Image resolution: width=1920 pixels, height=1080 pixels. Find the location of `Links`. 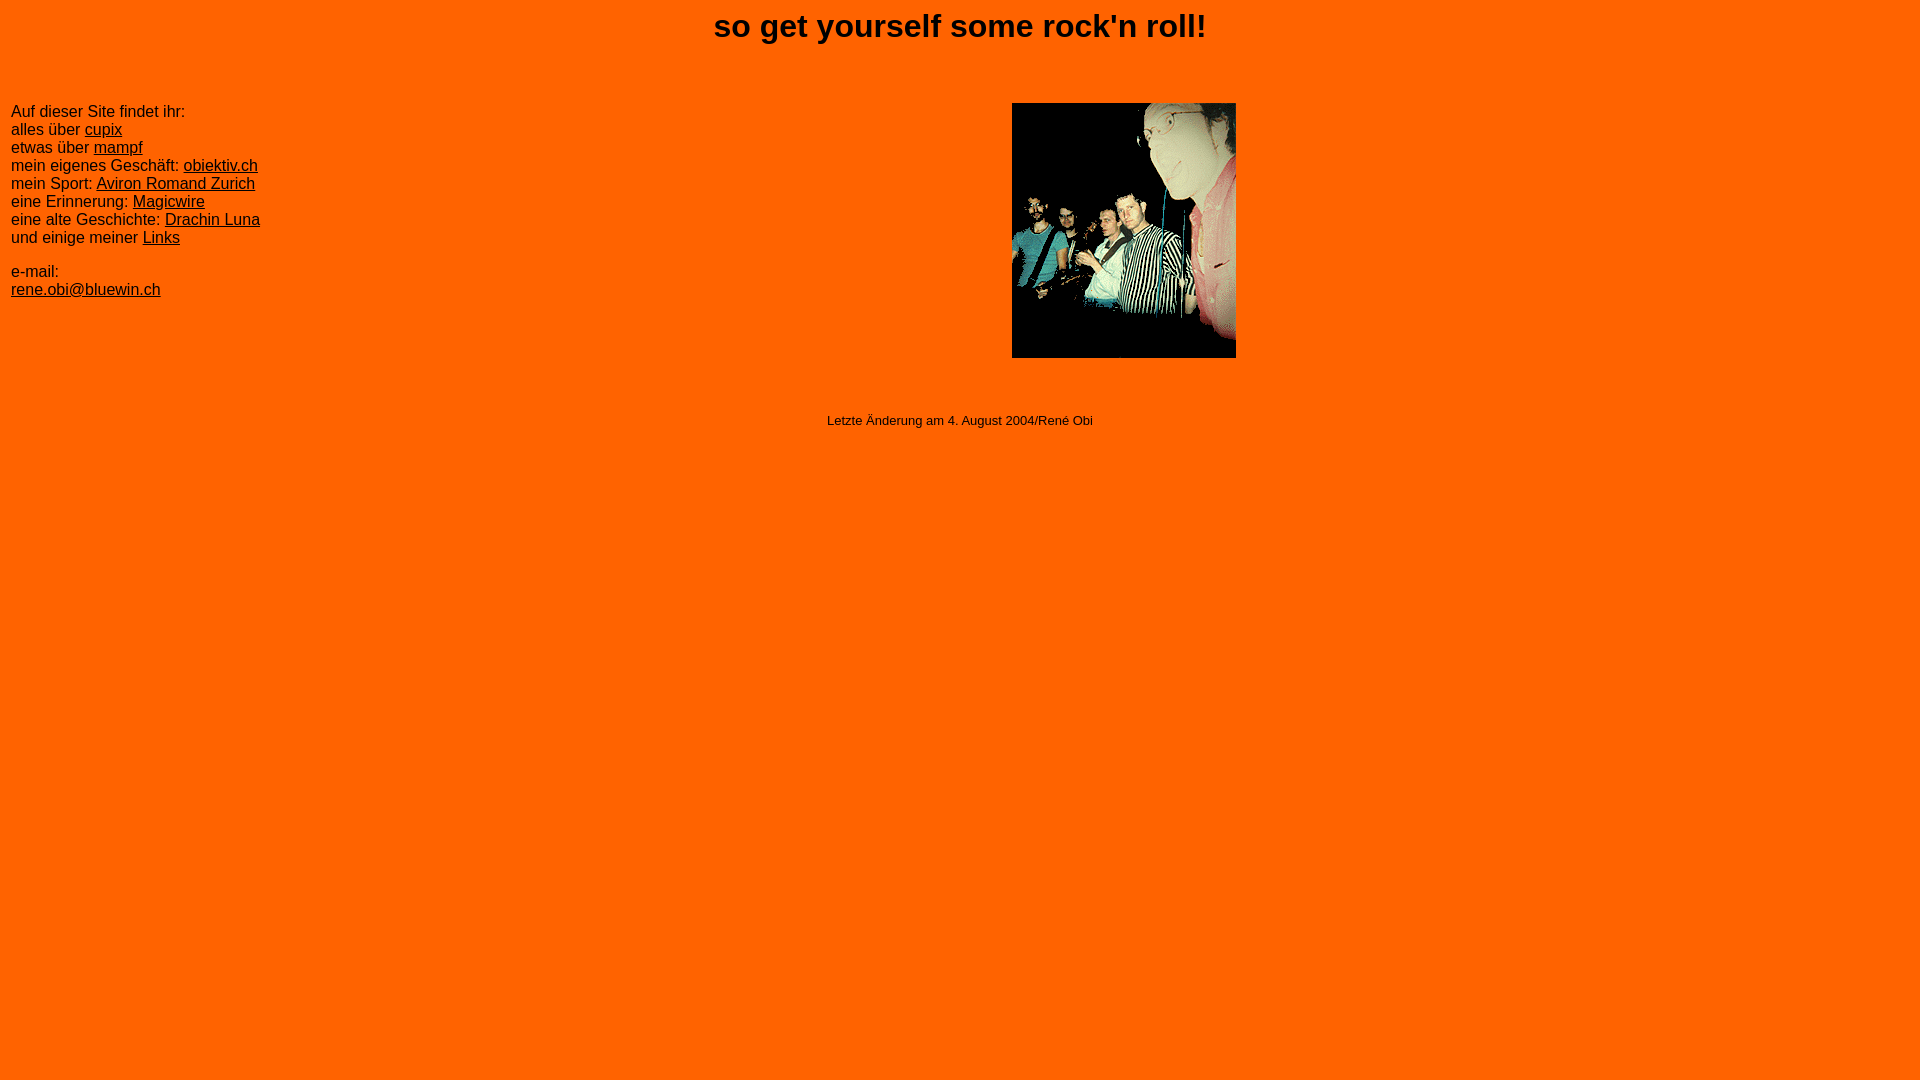

Links is located at coordinates (162, 238).